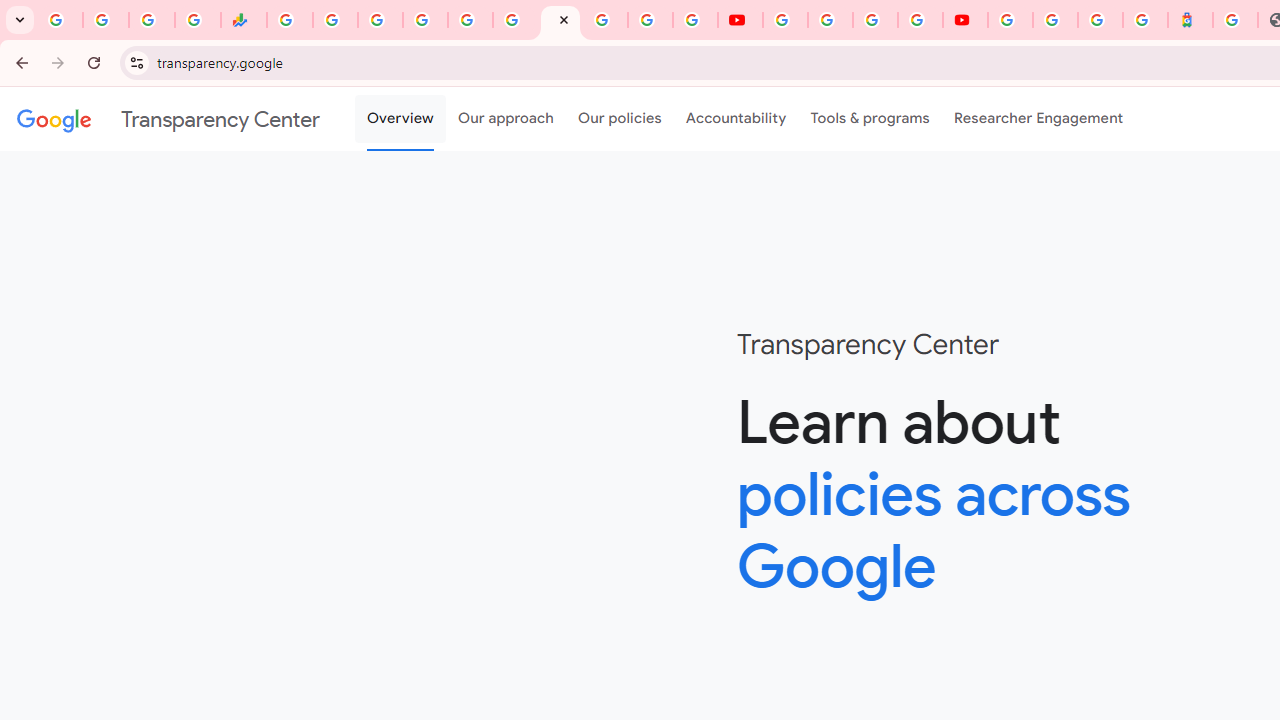  Describe the element at coordinates (564, 19) in the screenshot. I see `Close` at that location.